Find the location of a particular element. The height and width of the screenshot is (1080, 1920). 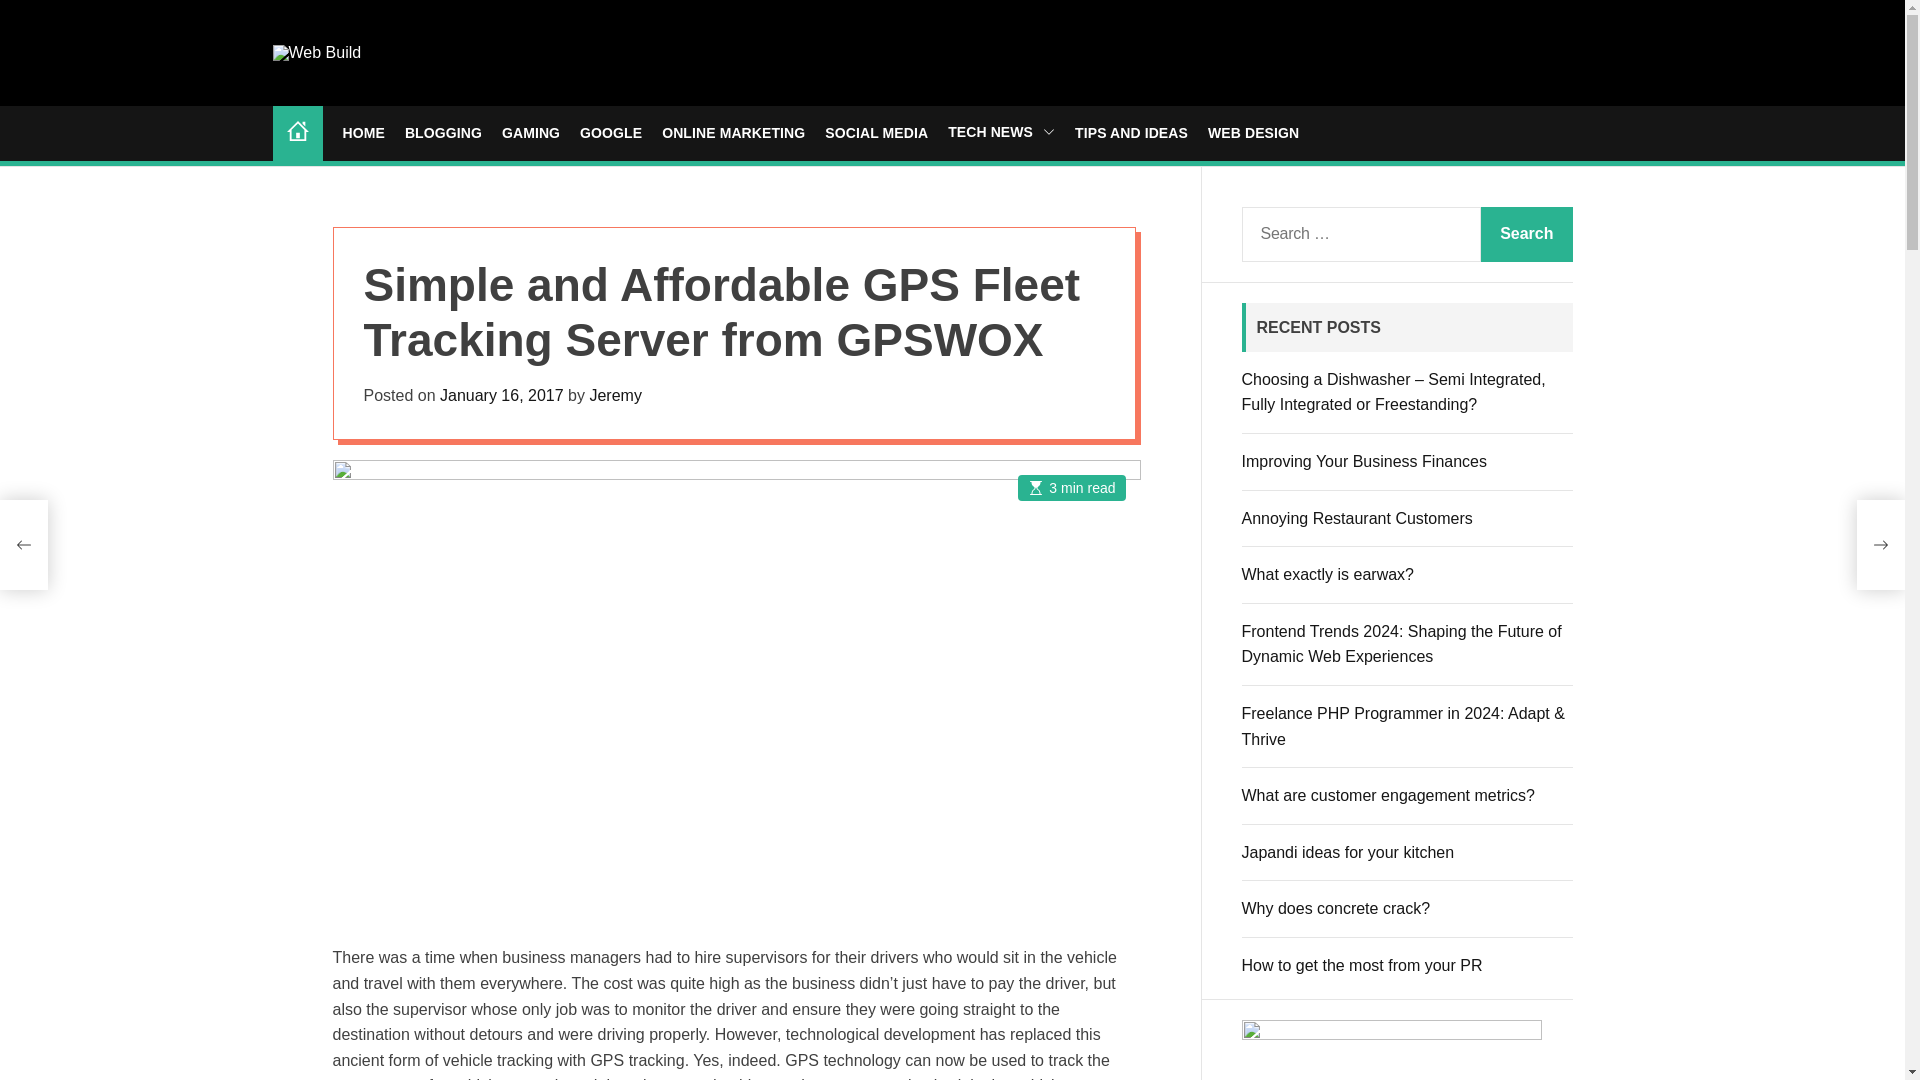

Click Here is located at coordinates (1392, 1050).